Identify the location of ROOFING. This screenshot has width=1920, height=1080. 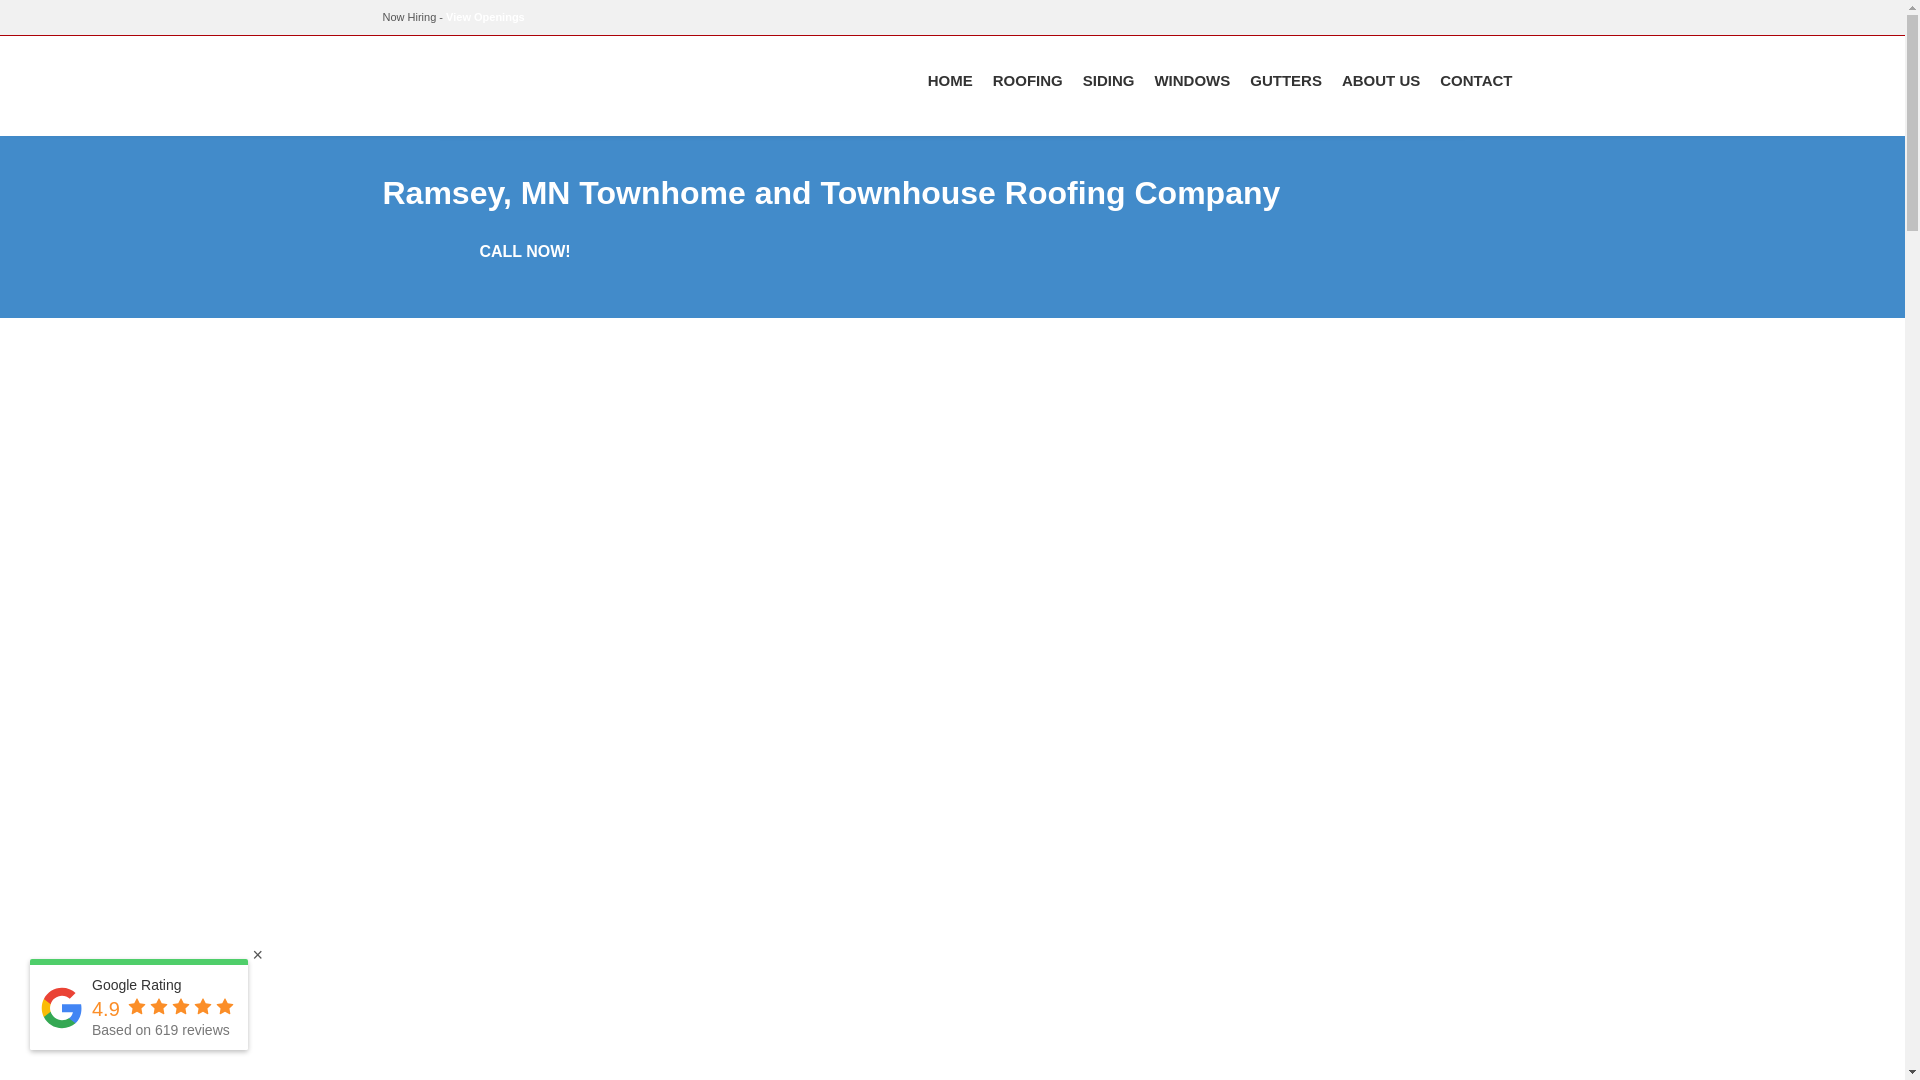
(1028, 80).